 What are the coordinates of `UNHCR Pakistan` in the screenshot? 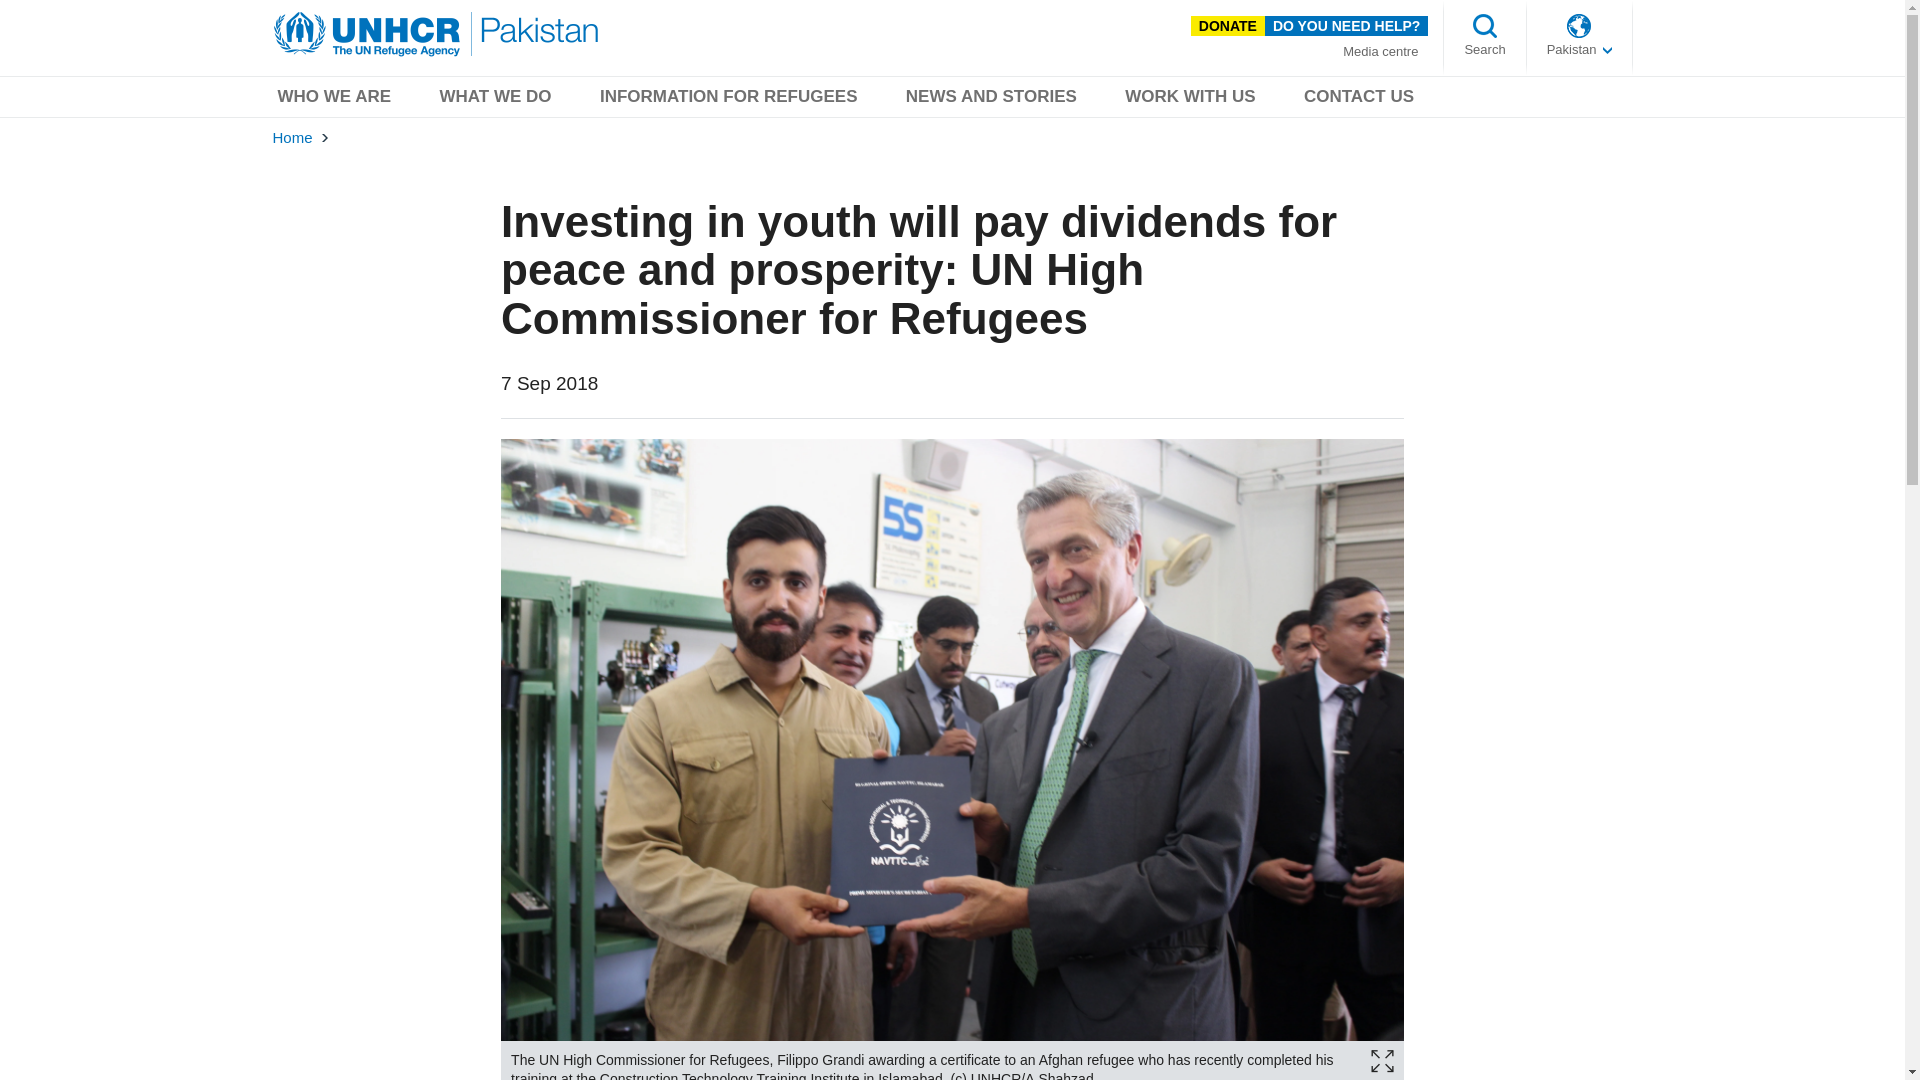 It's located at (437, 34).